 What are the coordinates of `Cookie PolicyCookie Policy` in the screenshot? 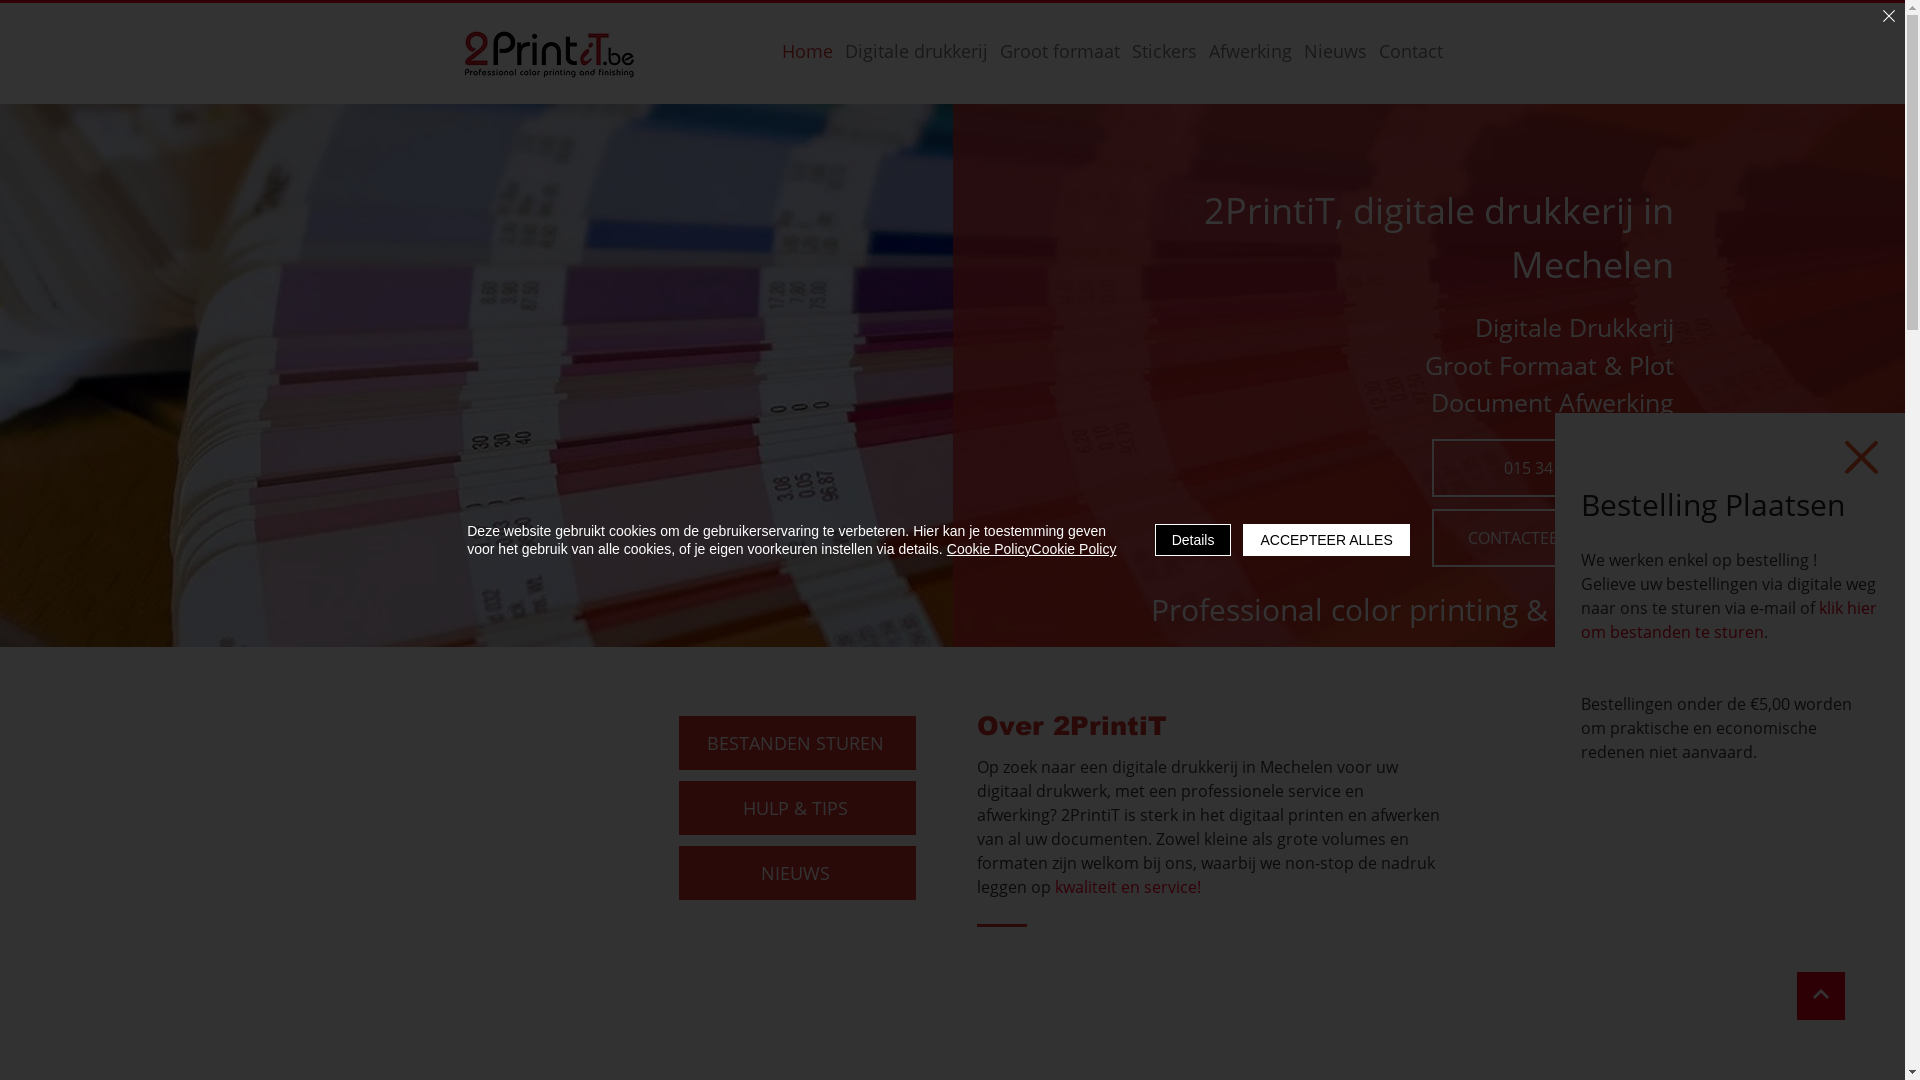 It's located at (1032, 549).